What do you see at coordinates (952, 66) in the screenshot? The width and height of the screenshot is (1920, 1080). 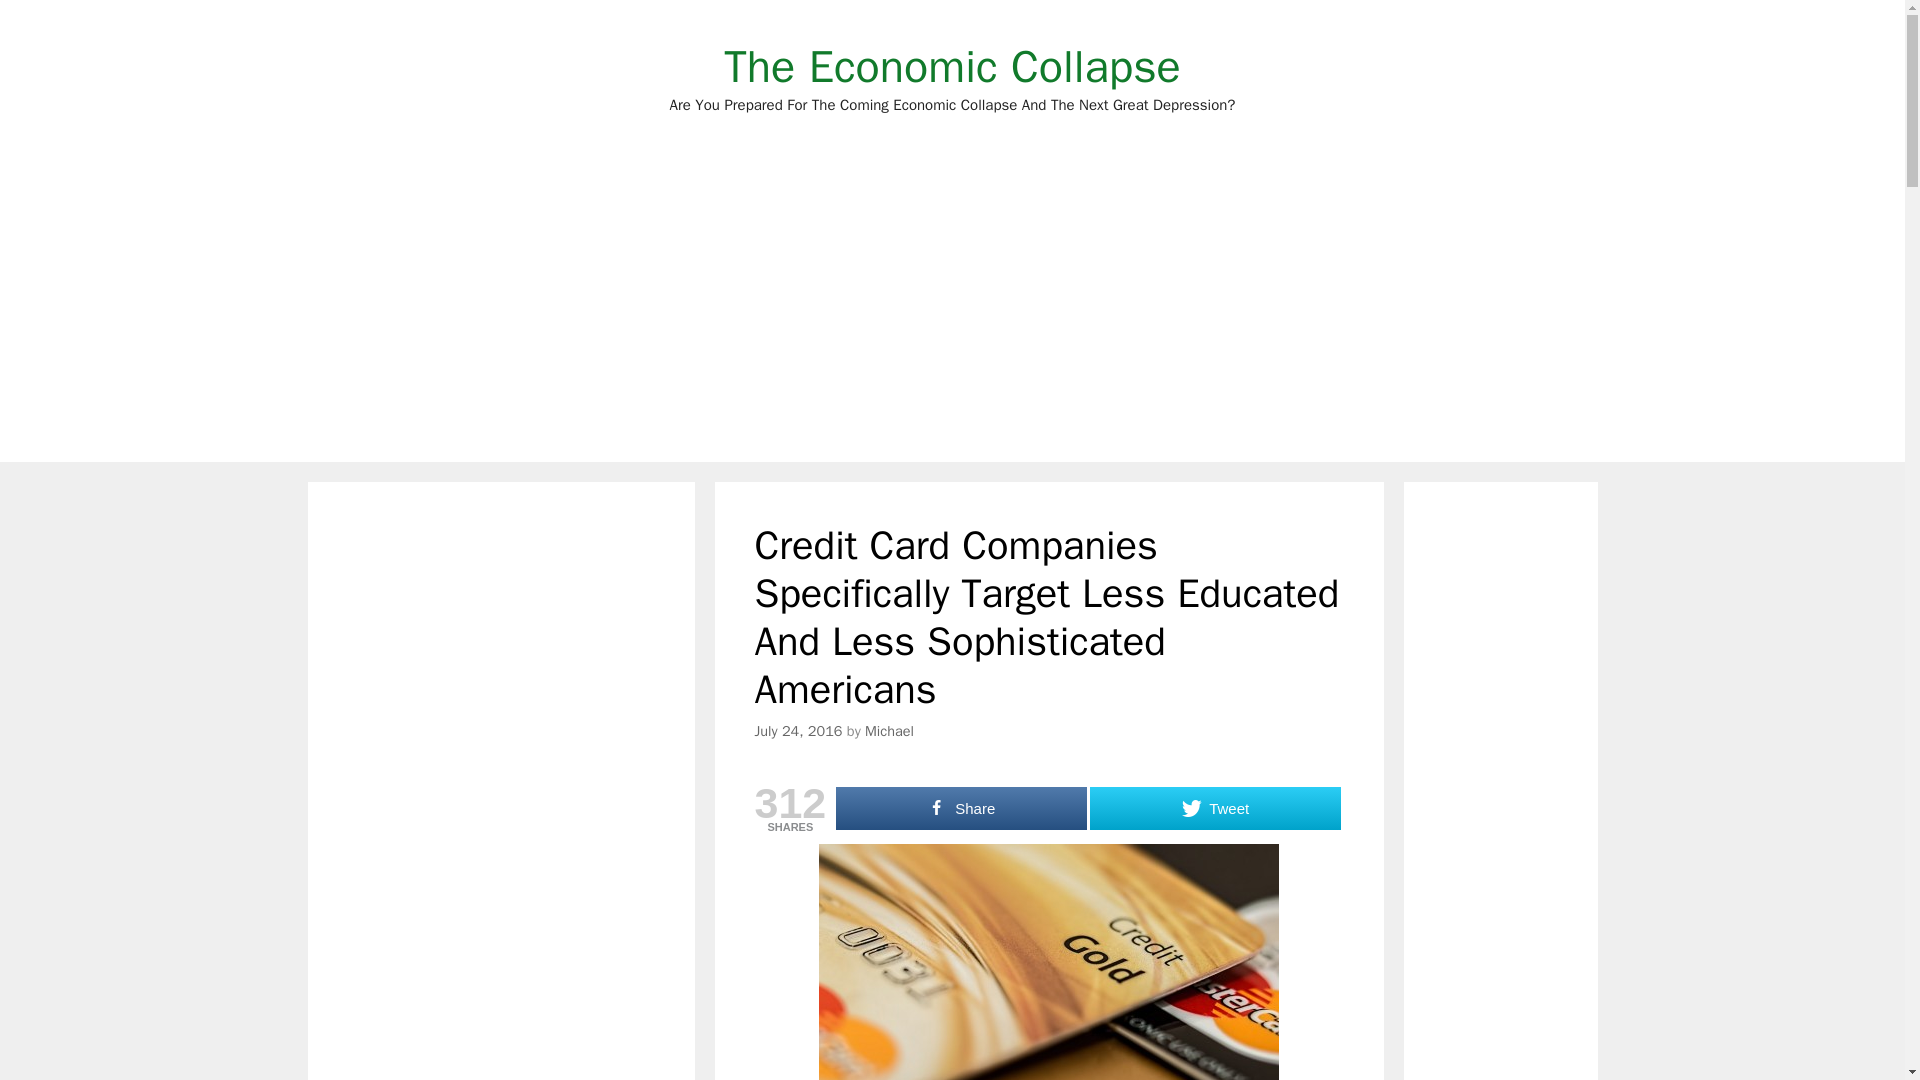 I see `The Economic Collapse` at bounding box center [952, 66].